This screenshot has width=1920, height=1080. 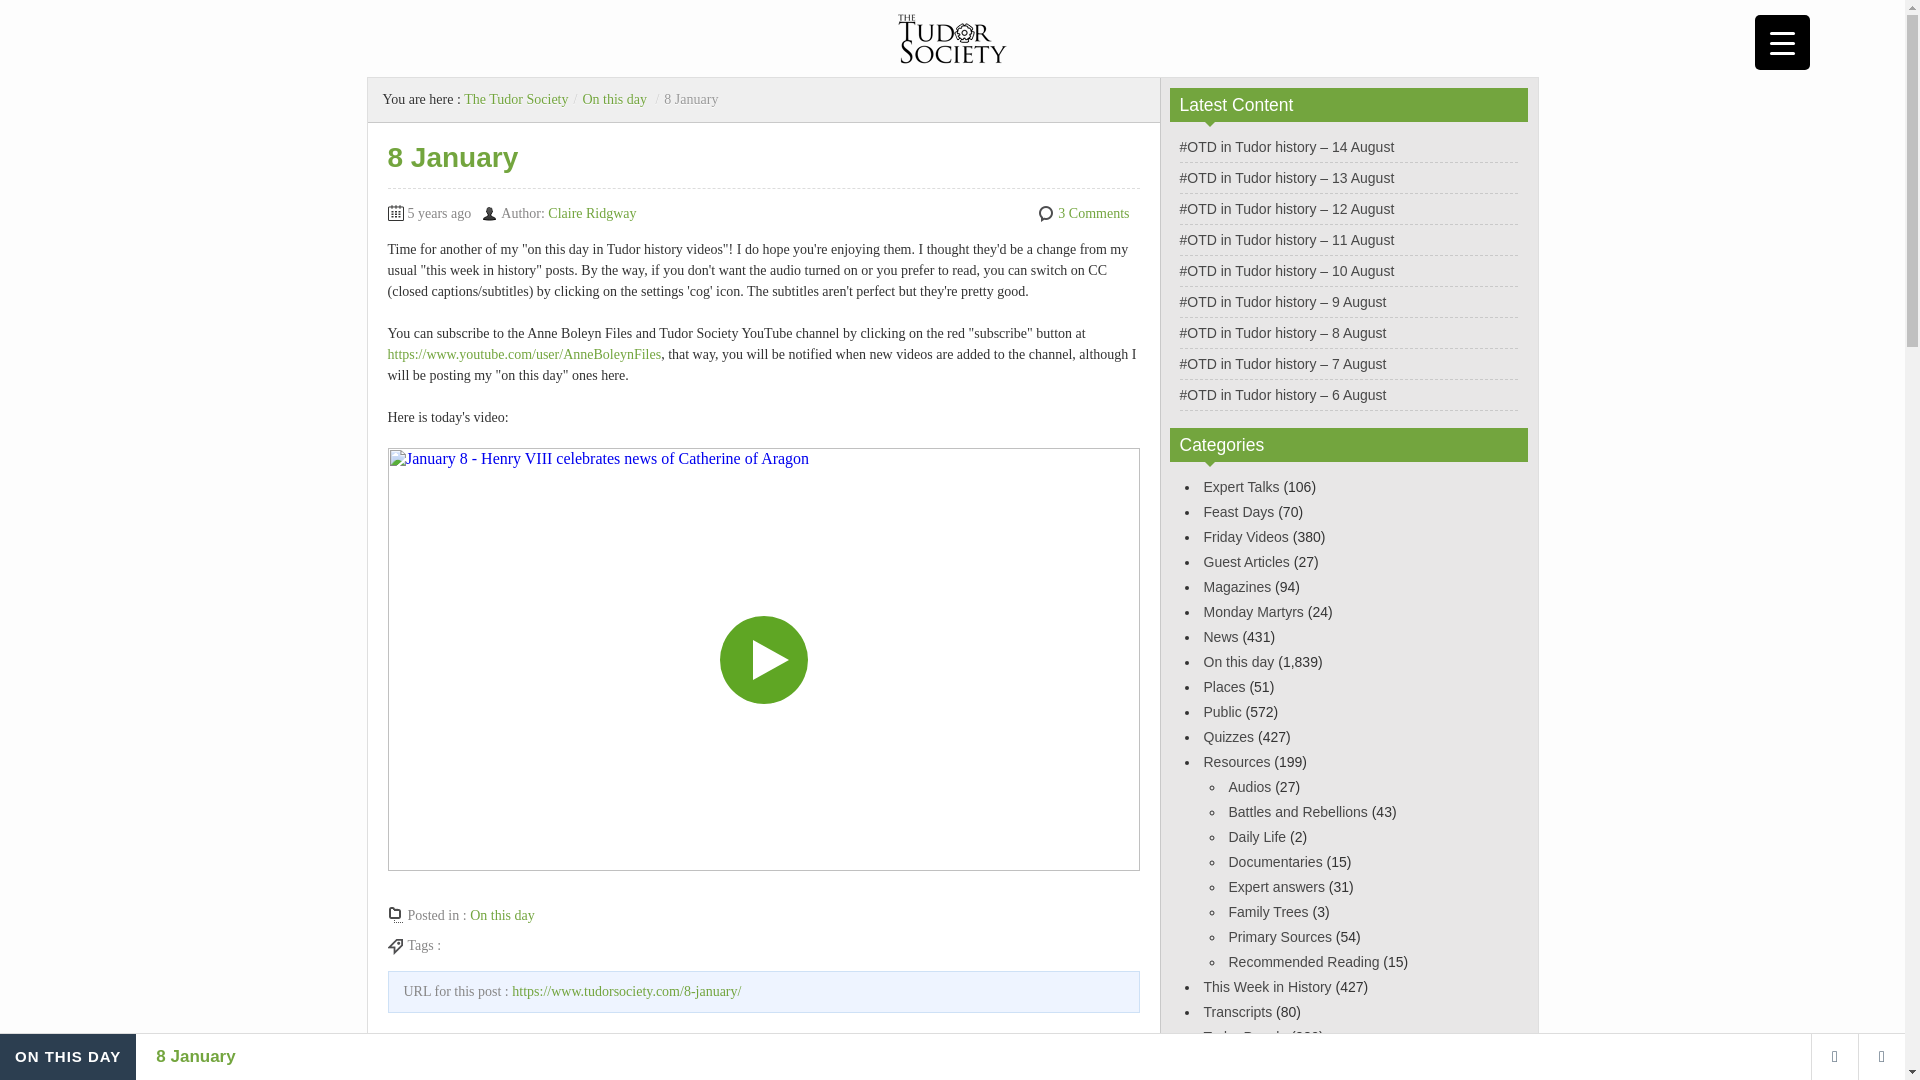 What do you see at coordinates (1242, 486) in the screenshot?
I see `Expert Talks` at bounding box center [1242, 486].